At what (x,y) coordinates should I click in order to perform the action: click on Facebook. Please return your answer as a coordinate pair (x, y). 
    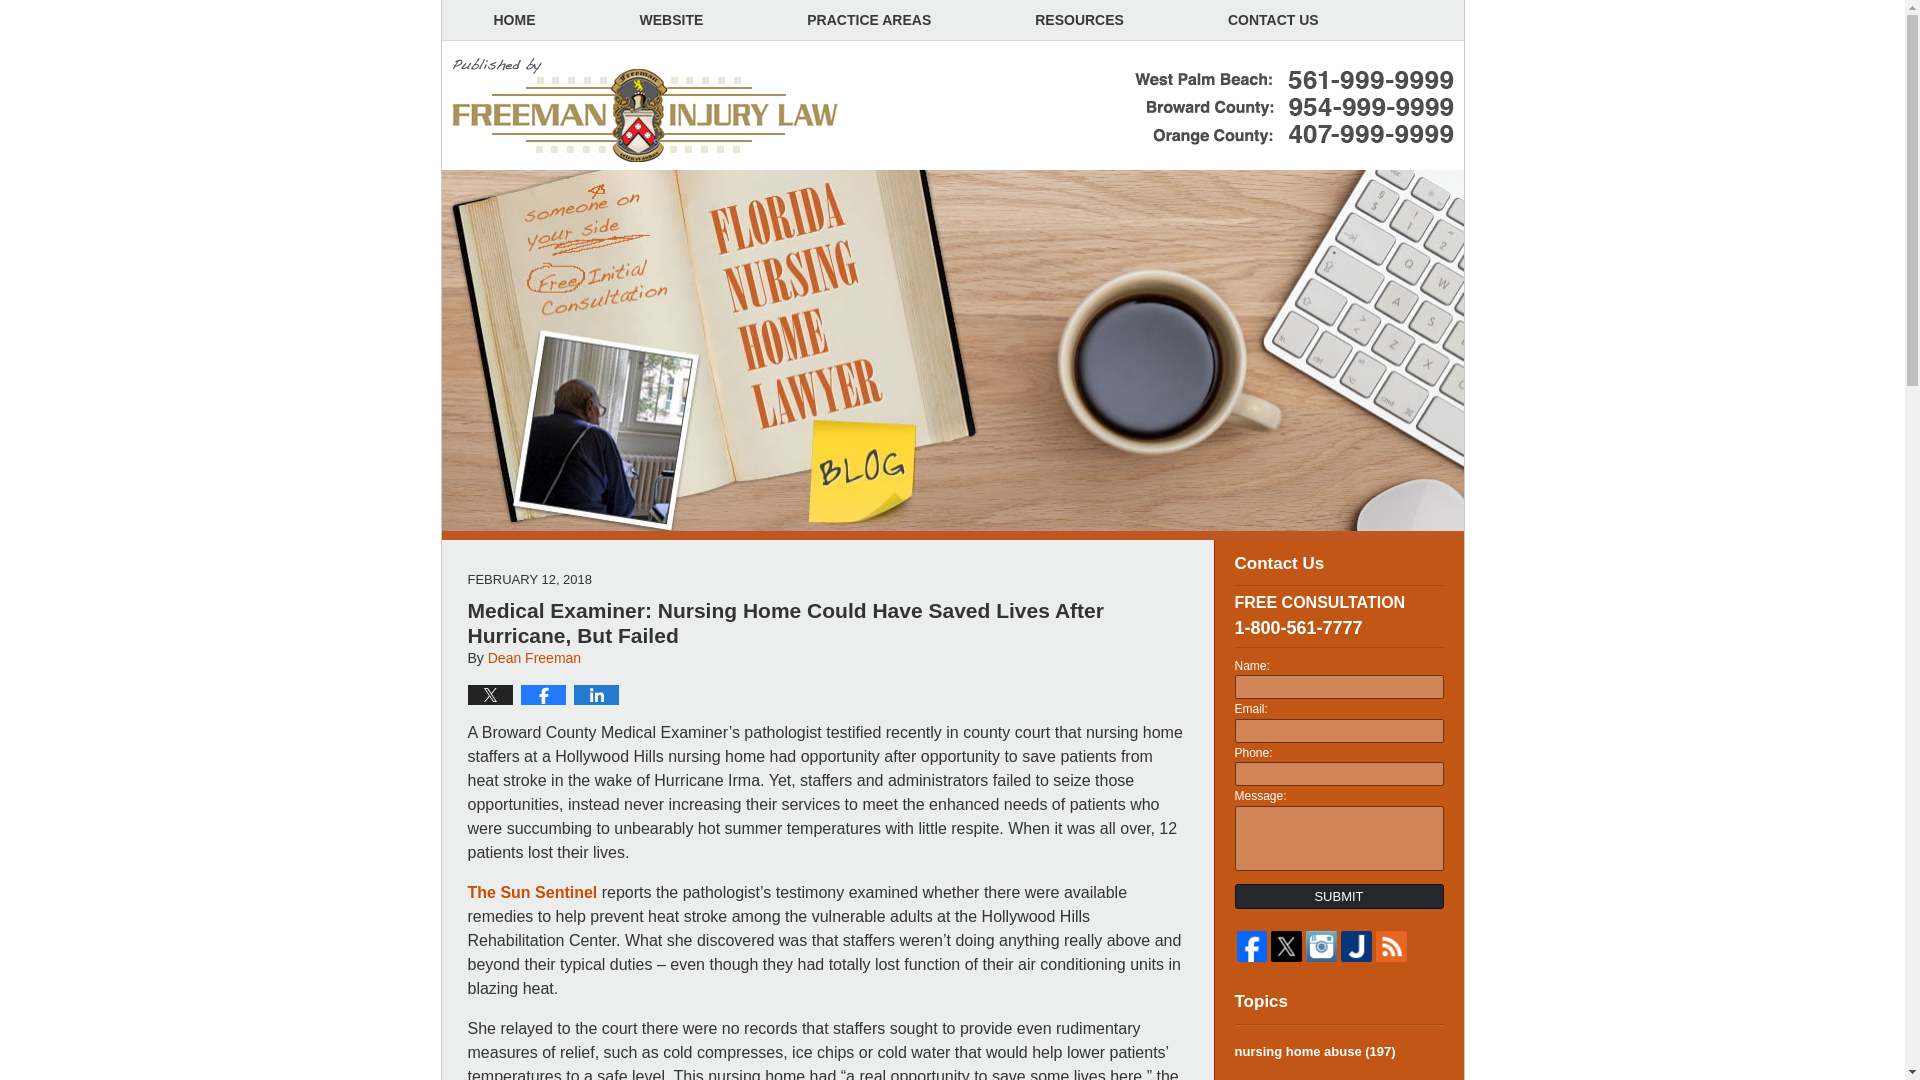
    Looking at the image, I should click on (1252, 946).